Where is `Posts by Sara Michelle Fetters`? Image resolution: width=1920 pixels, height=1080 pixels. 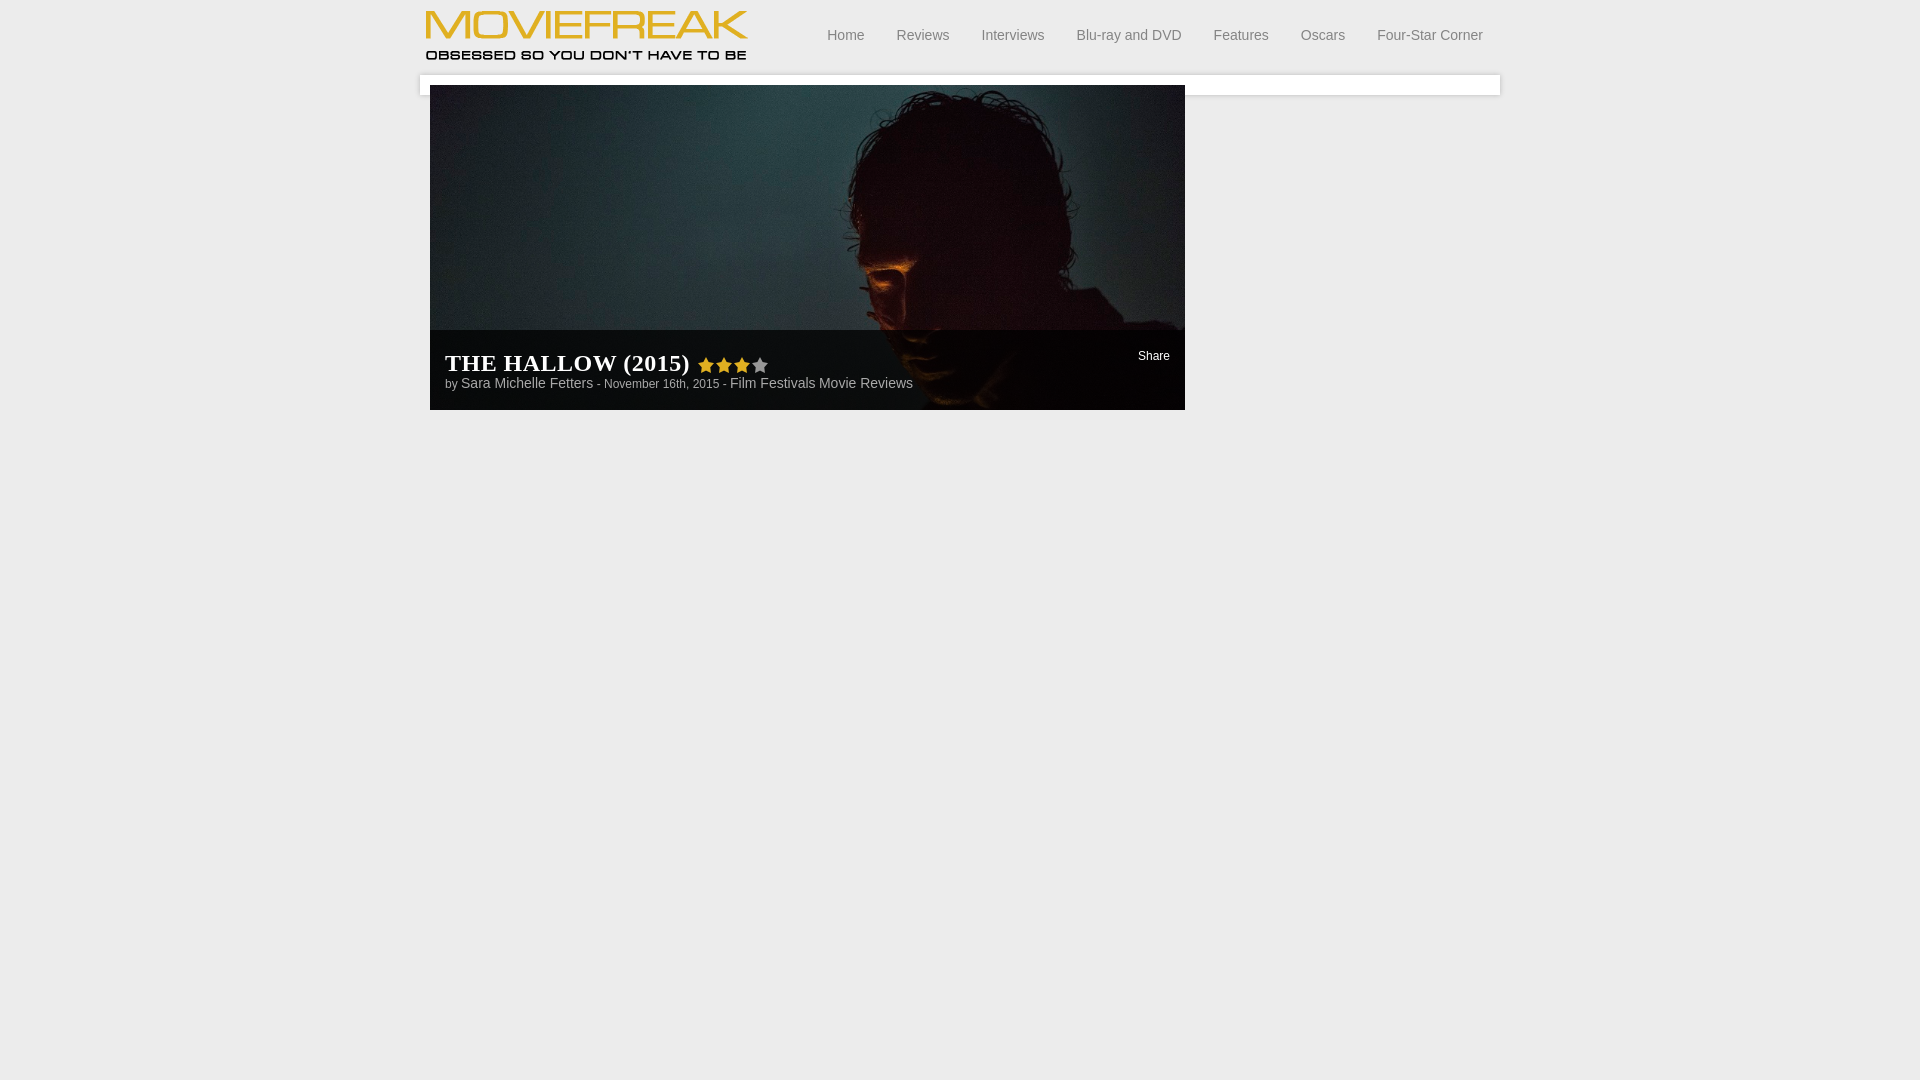
Posts by Sara Michelle Fetters is located at coordinates (526, 382).